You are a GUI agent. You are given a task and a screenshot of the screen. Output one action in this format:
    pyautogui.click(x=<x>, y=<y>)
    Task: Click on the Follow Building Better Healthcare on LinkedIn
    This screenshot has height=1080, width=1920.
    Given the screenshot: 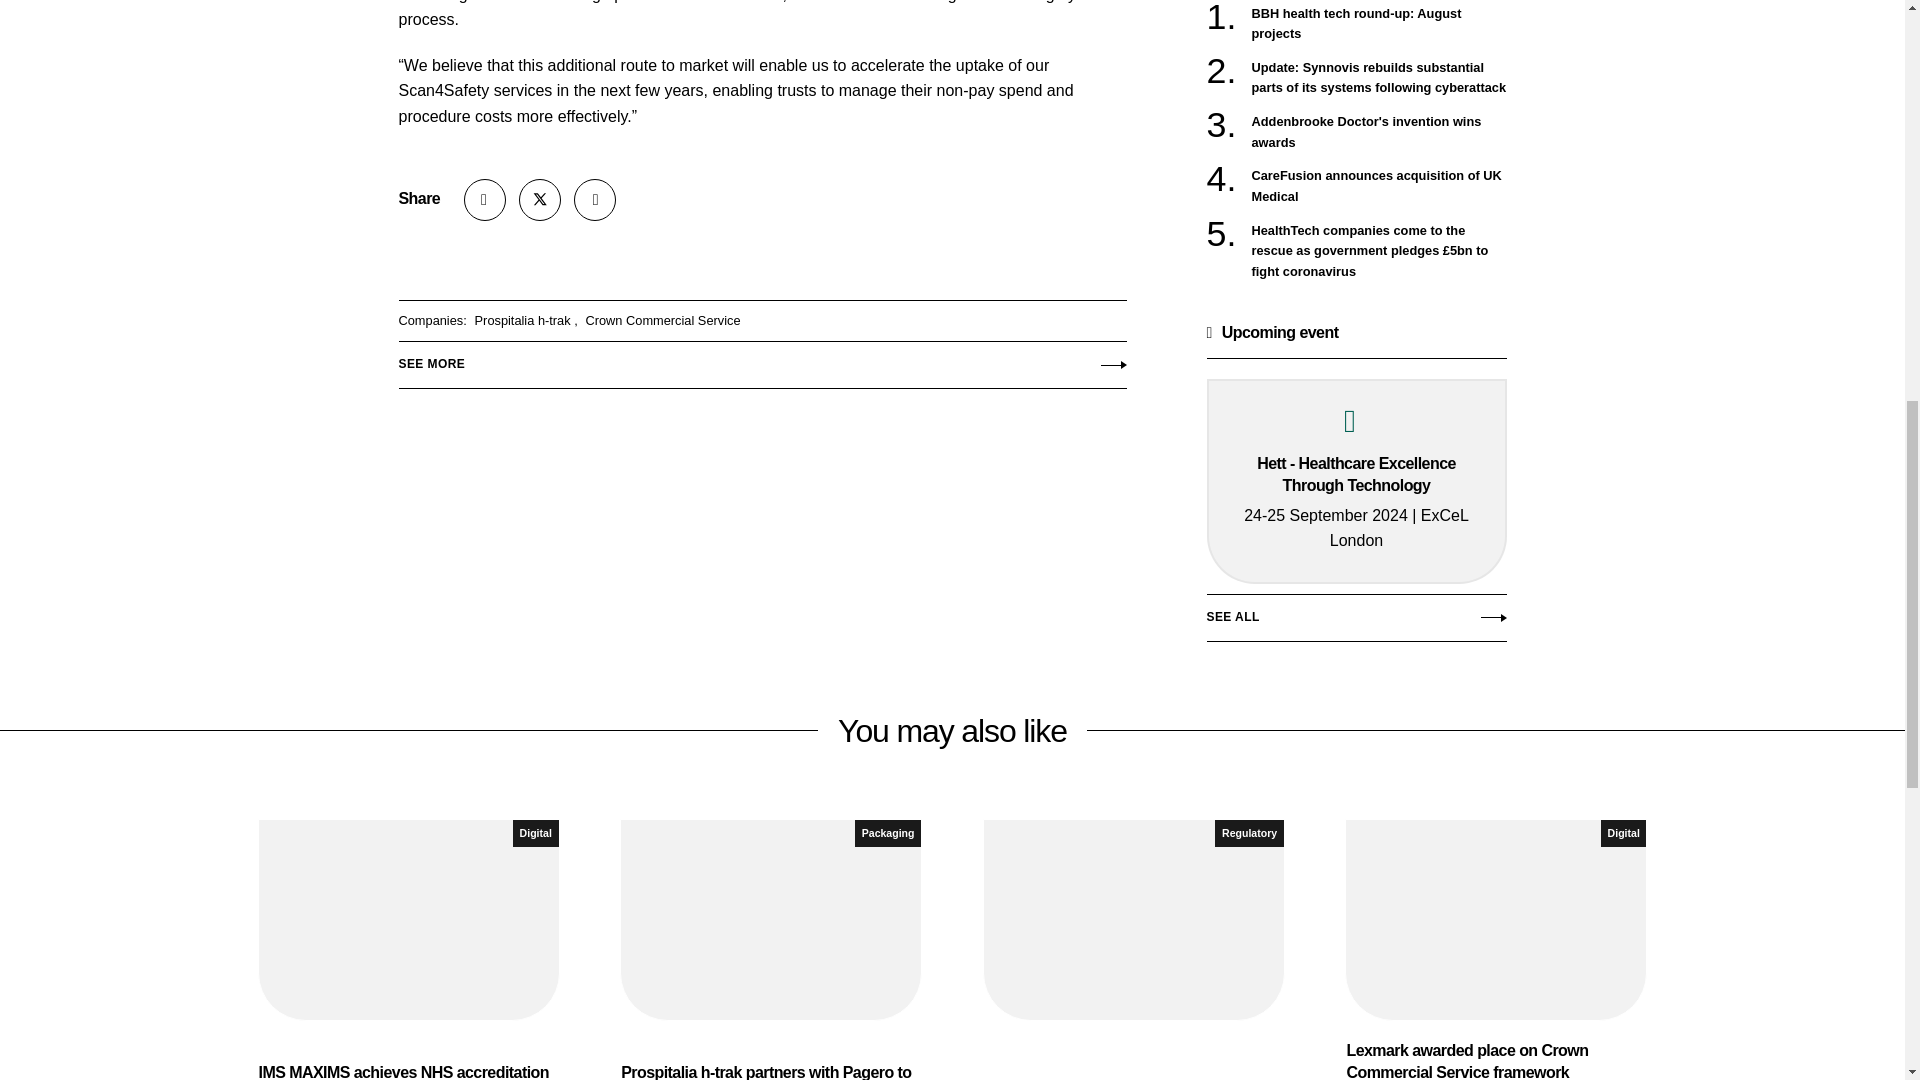 What is the action you would take?
    pyautogui.click(x=595, y=200)
    